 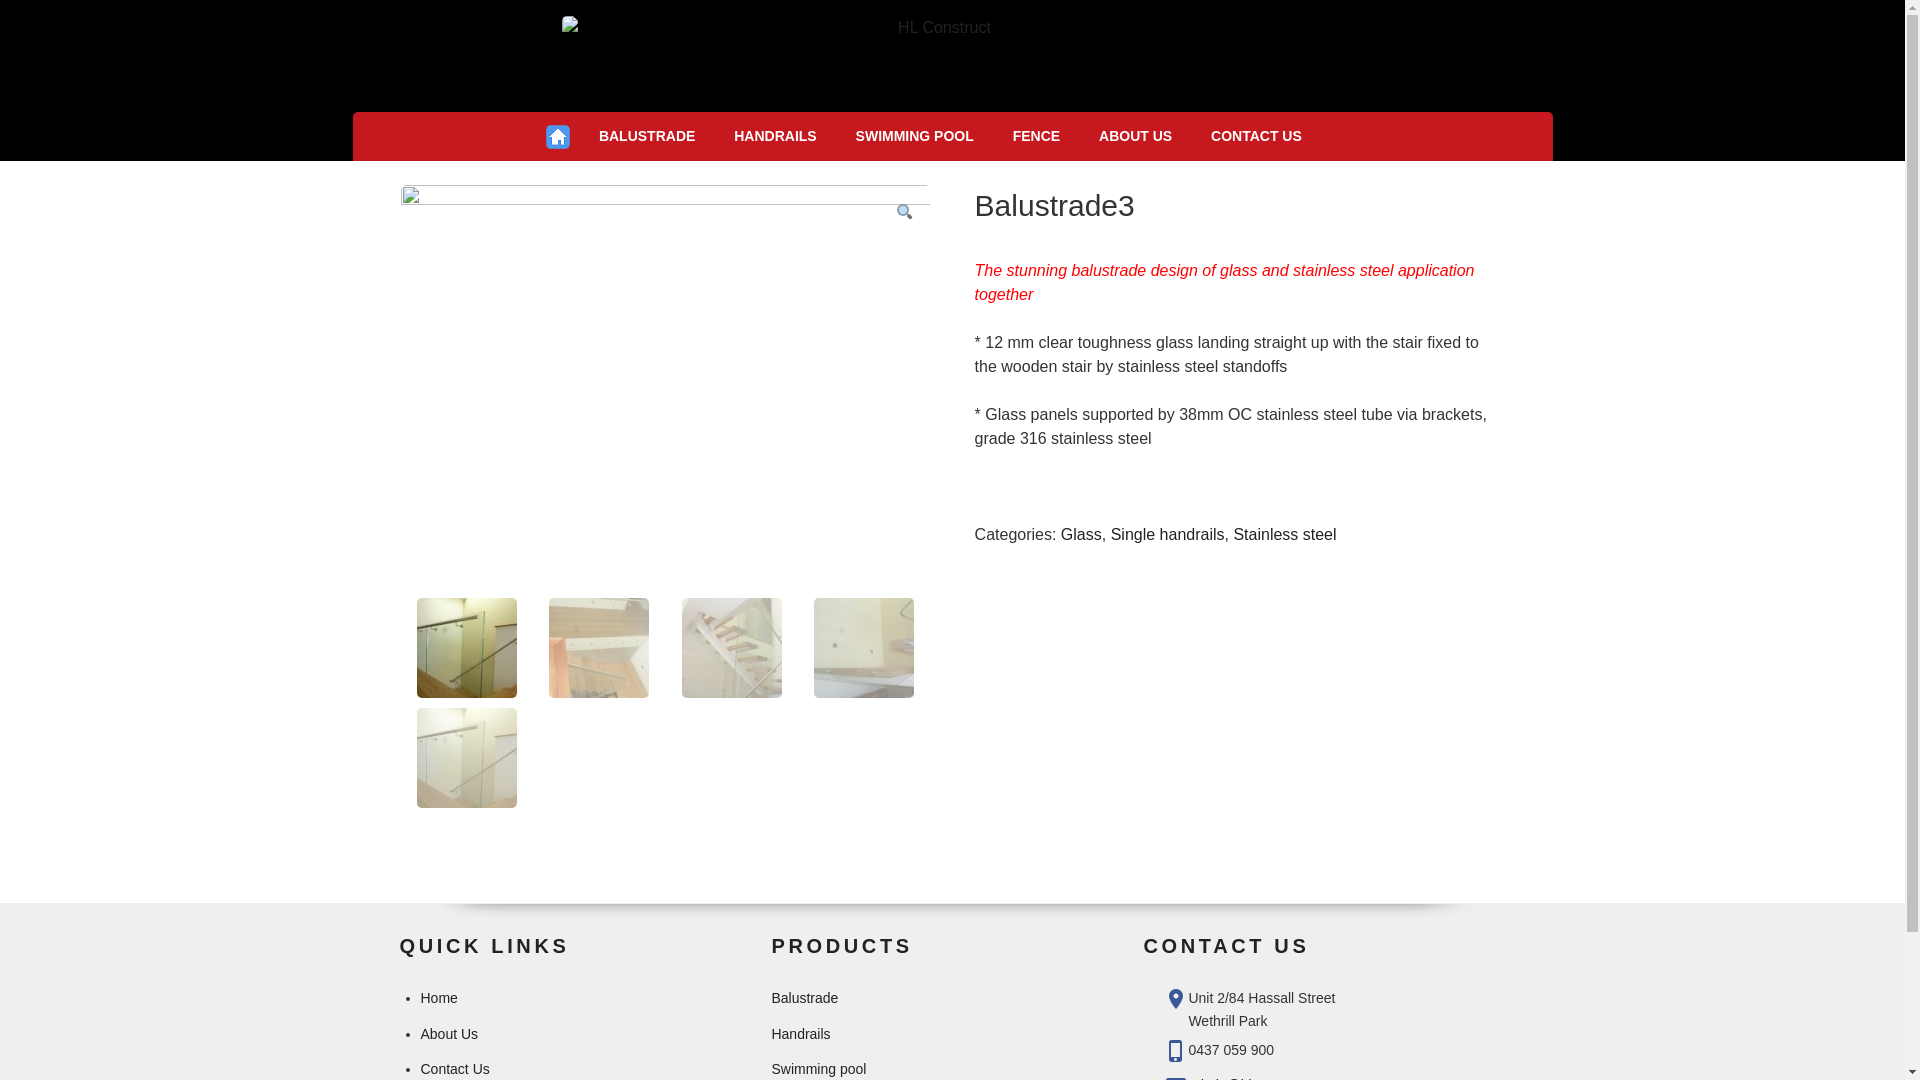 What do you see at coordinates (914, 136) in the screenshot?
I see `SWIMMING POOL` at bounding box center [914, 136].